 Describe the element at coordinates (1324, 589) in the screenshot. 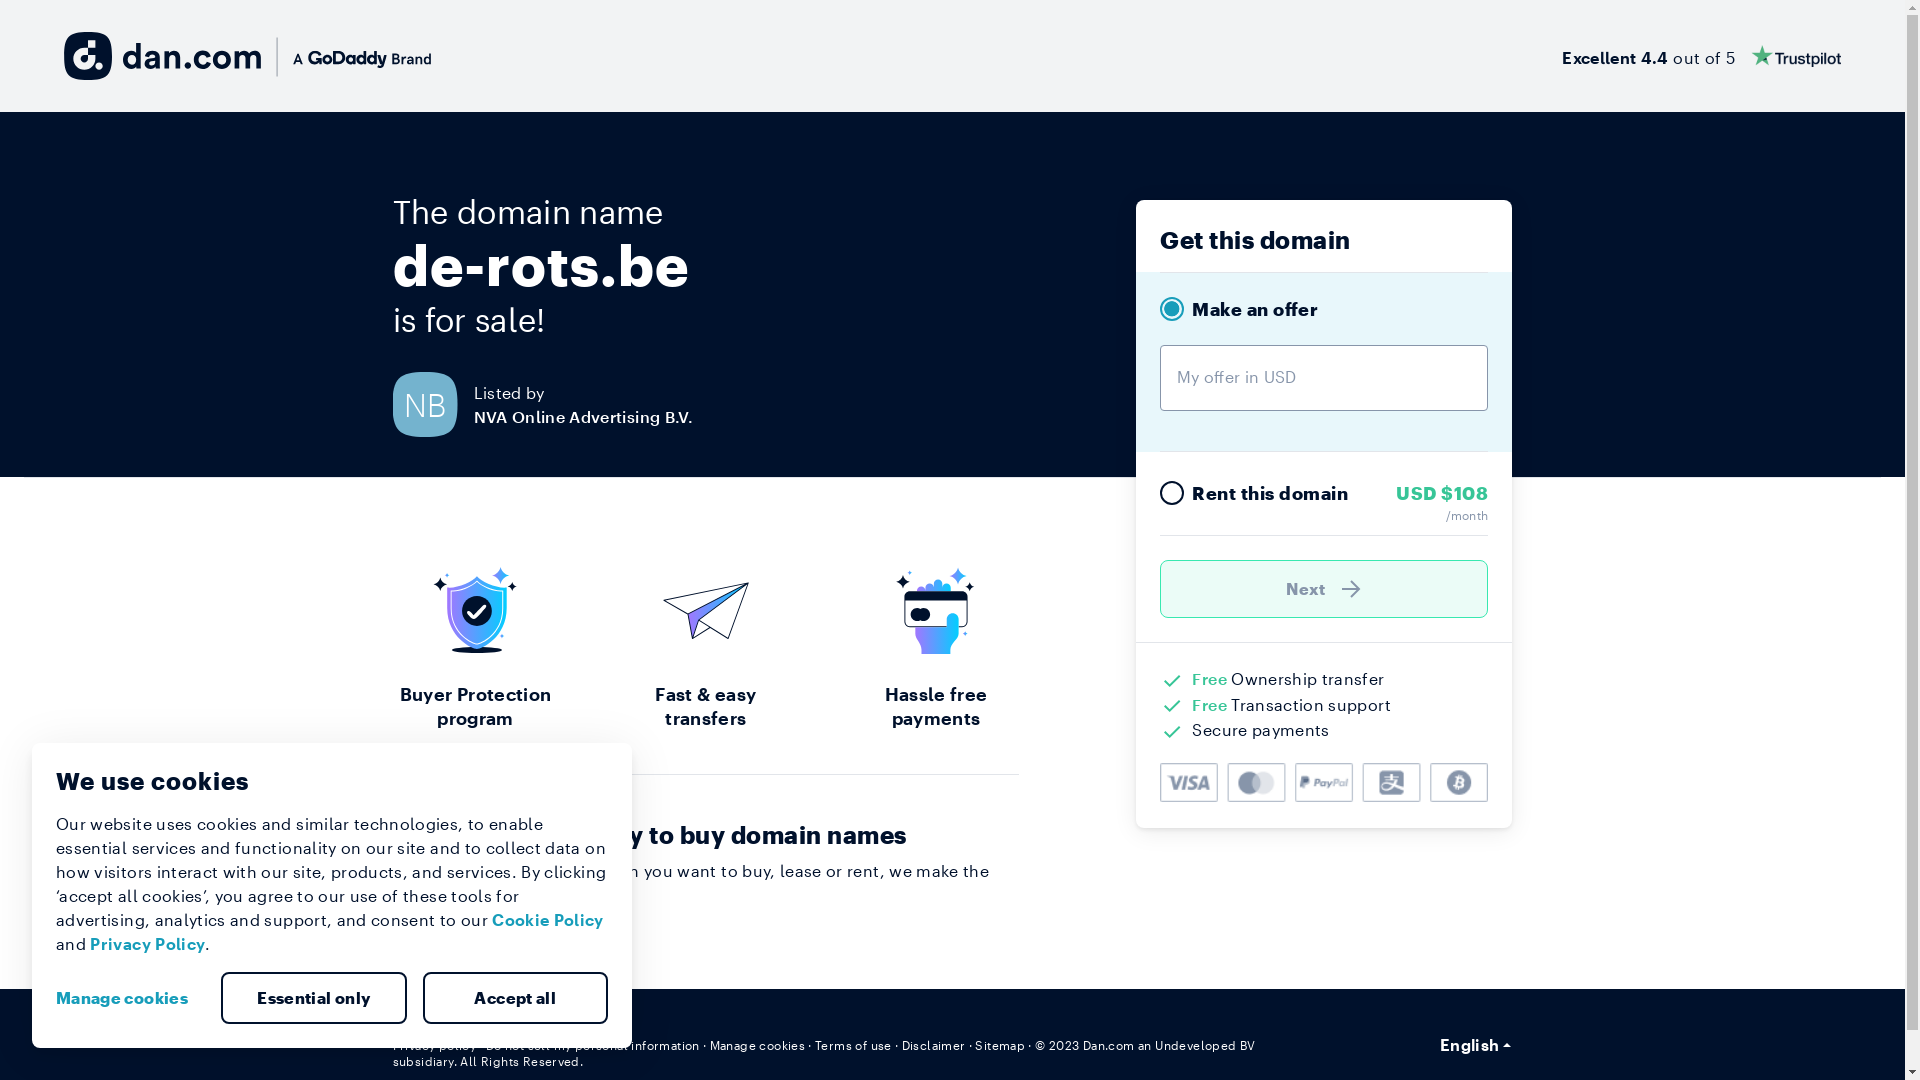

I see `Next
)` at that location.